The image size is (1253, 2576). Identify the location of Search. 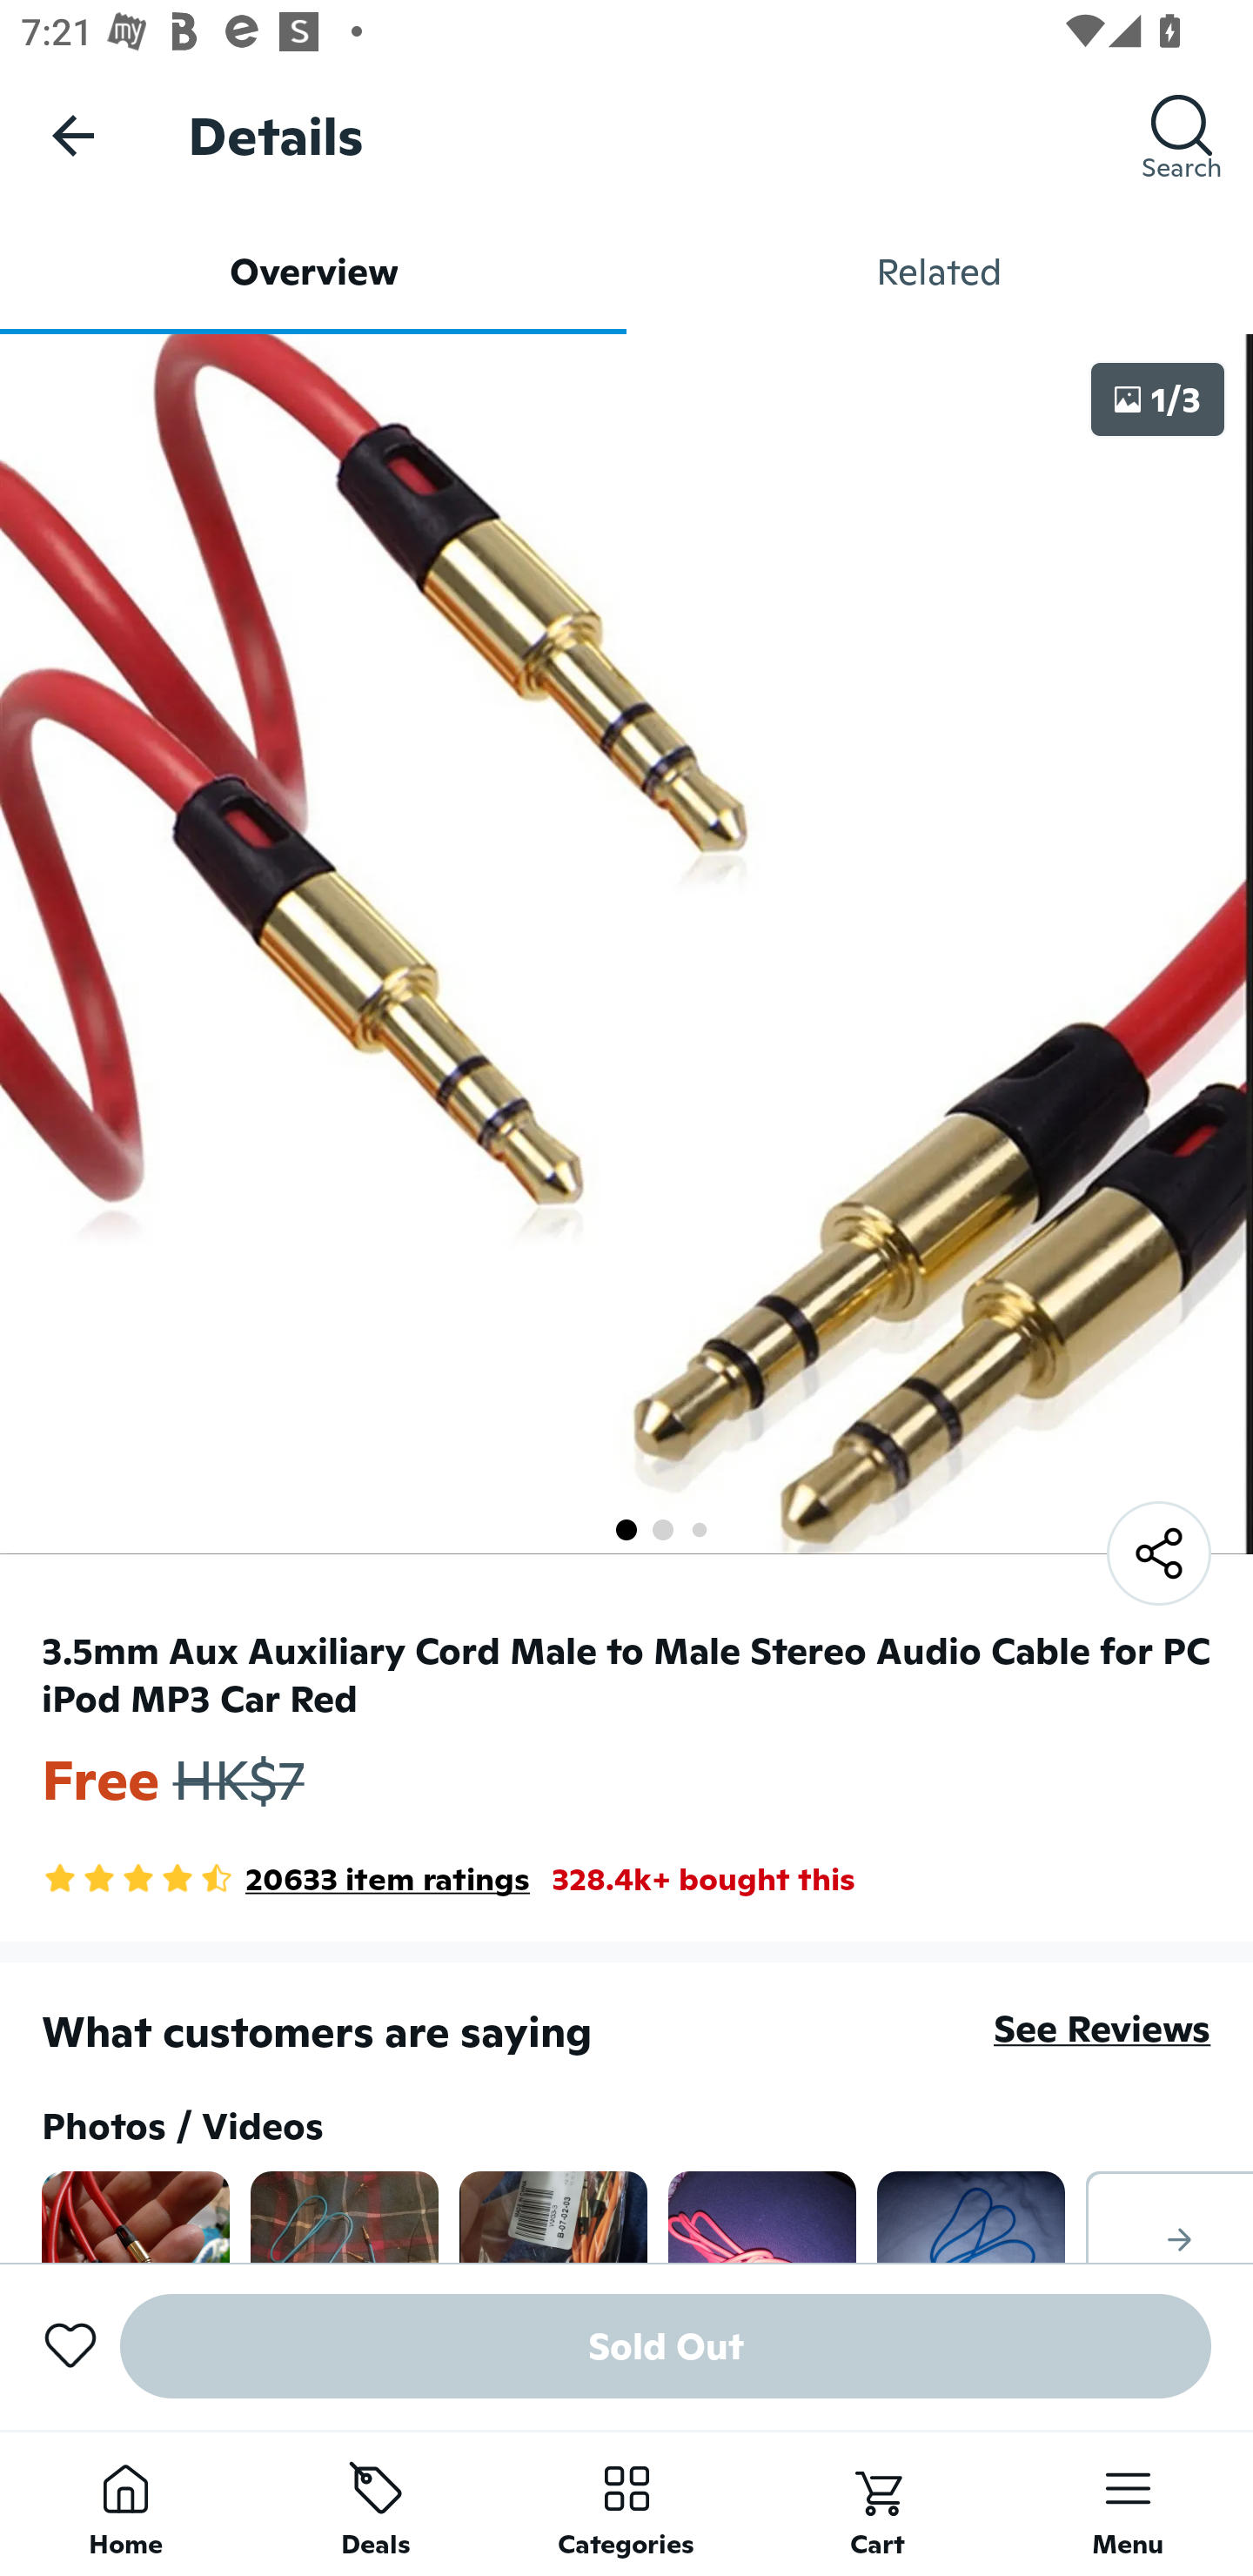
(1182, 135).